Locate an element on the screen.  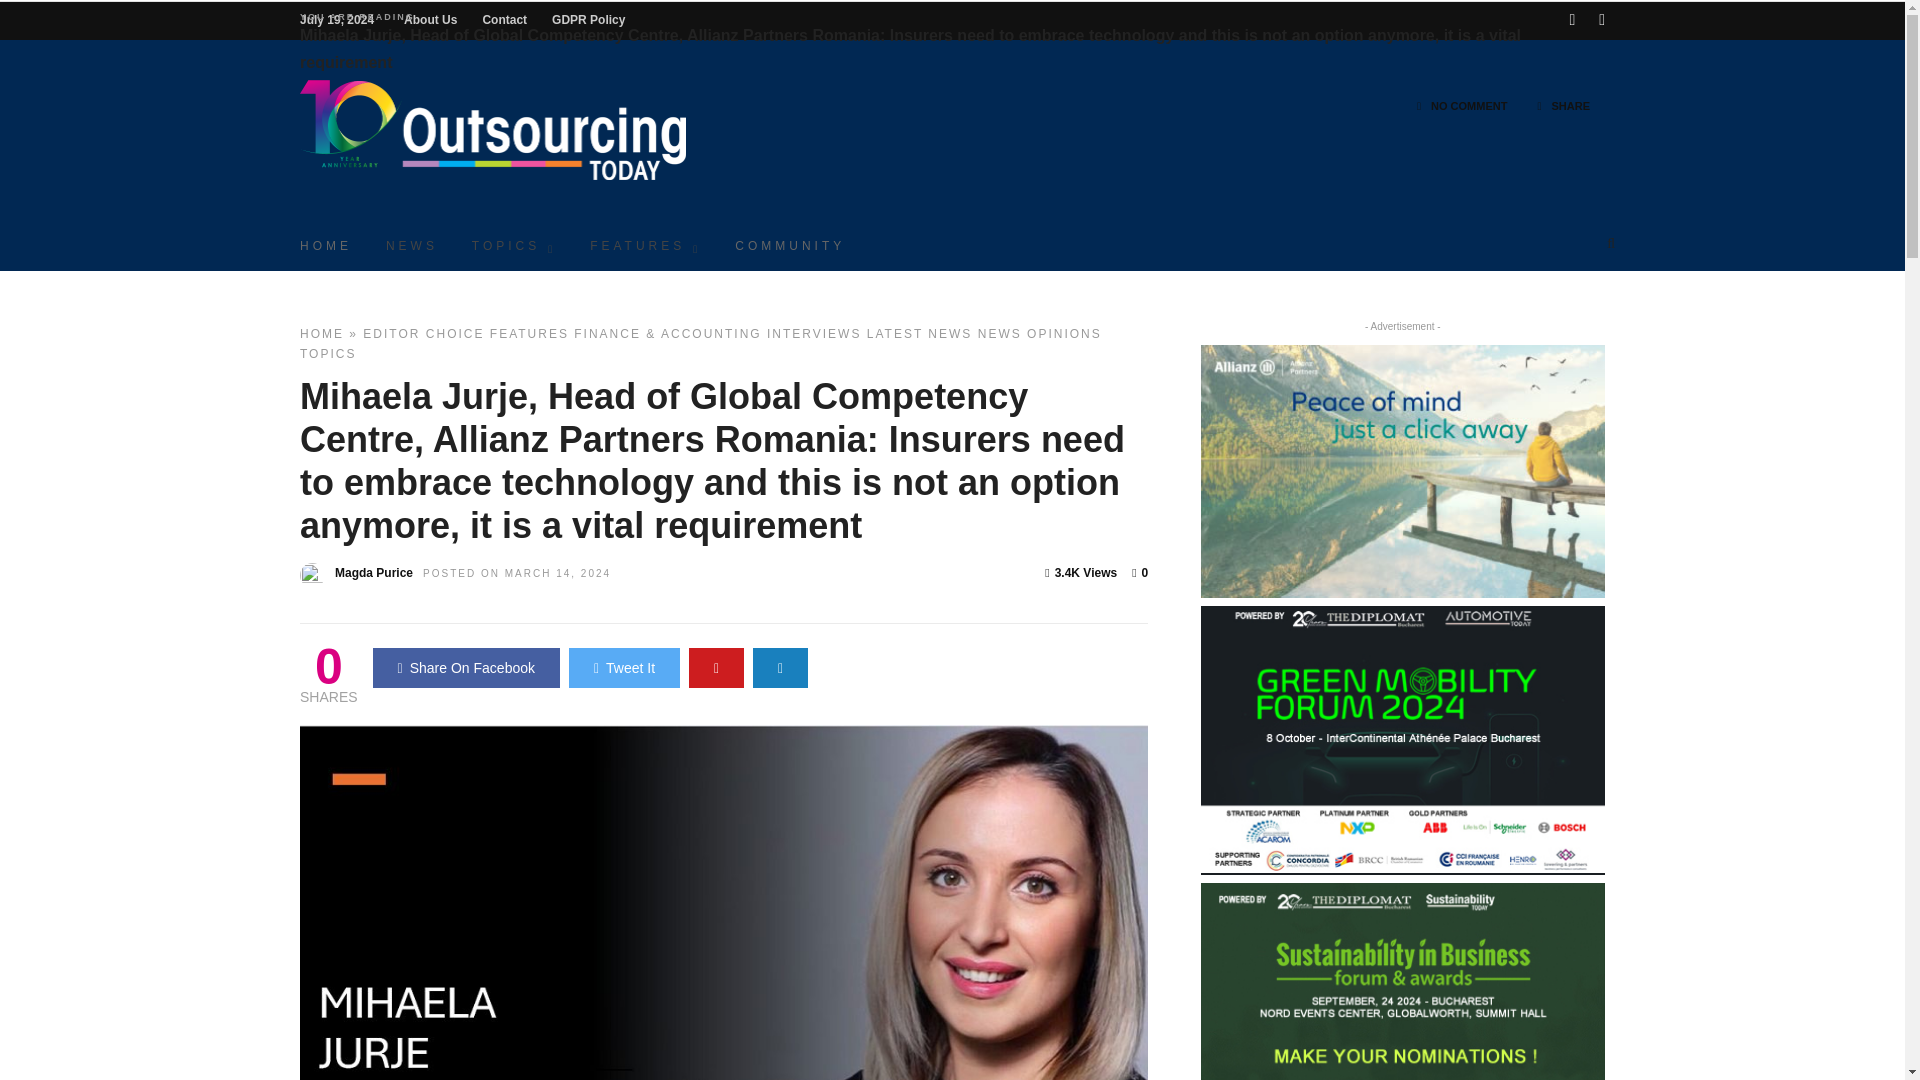
HOME is located at coordinates (325, 244).